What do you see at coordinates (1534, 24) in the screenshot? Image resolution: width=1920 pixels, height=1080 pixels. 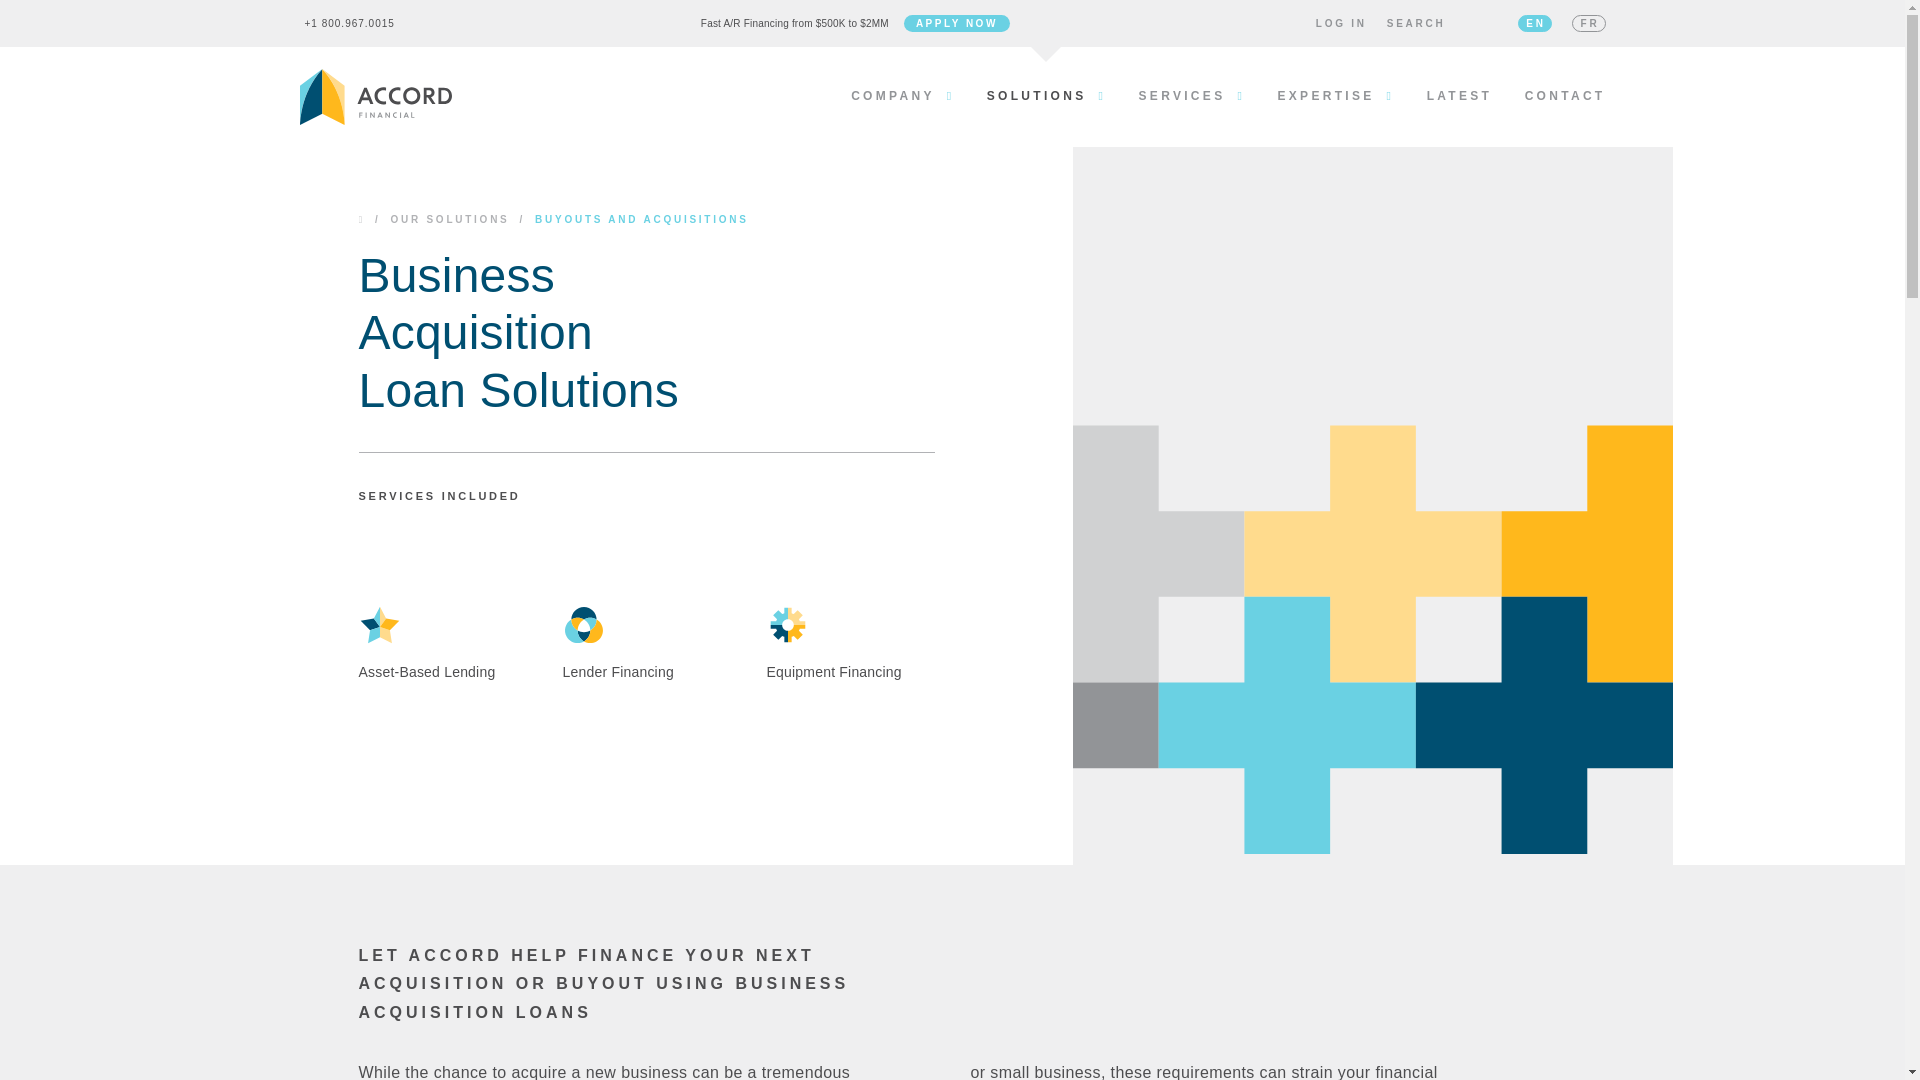 I see `EN` at bounding box center [1534, 24].